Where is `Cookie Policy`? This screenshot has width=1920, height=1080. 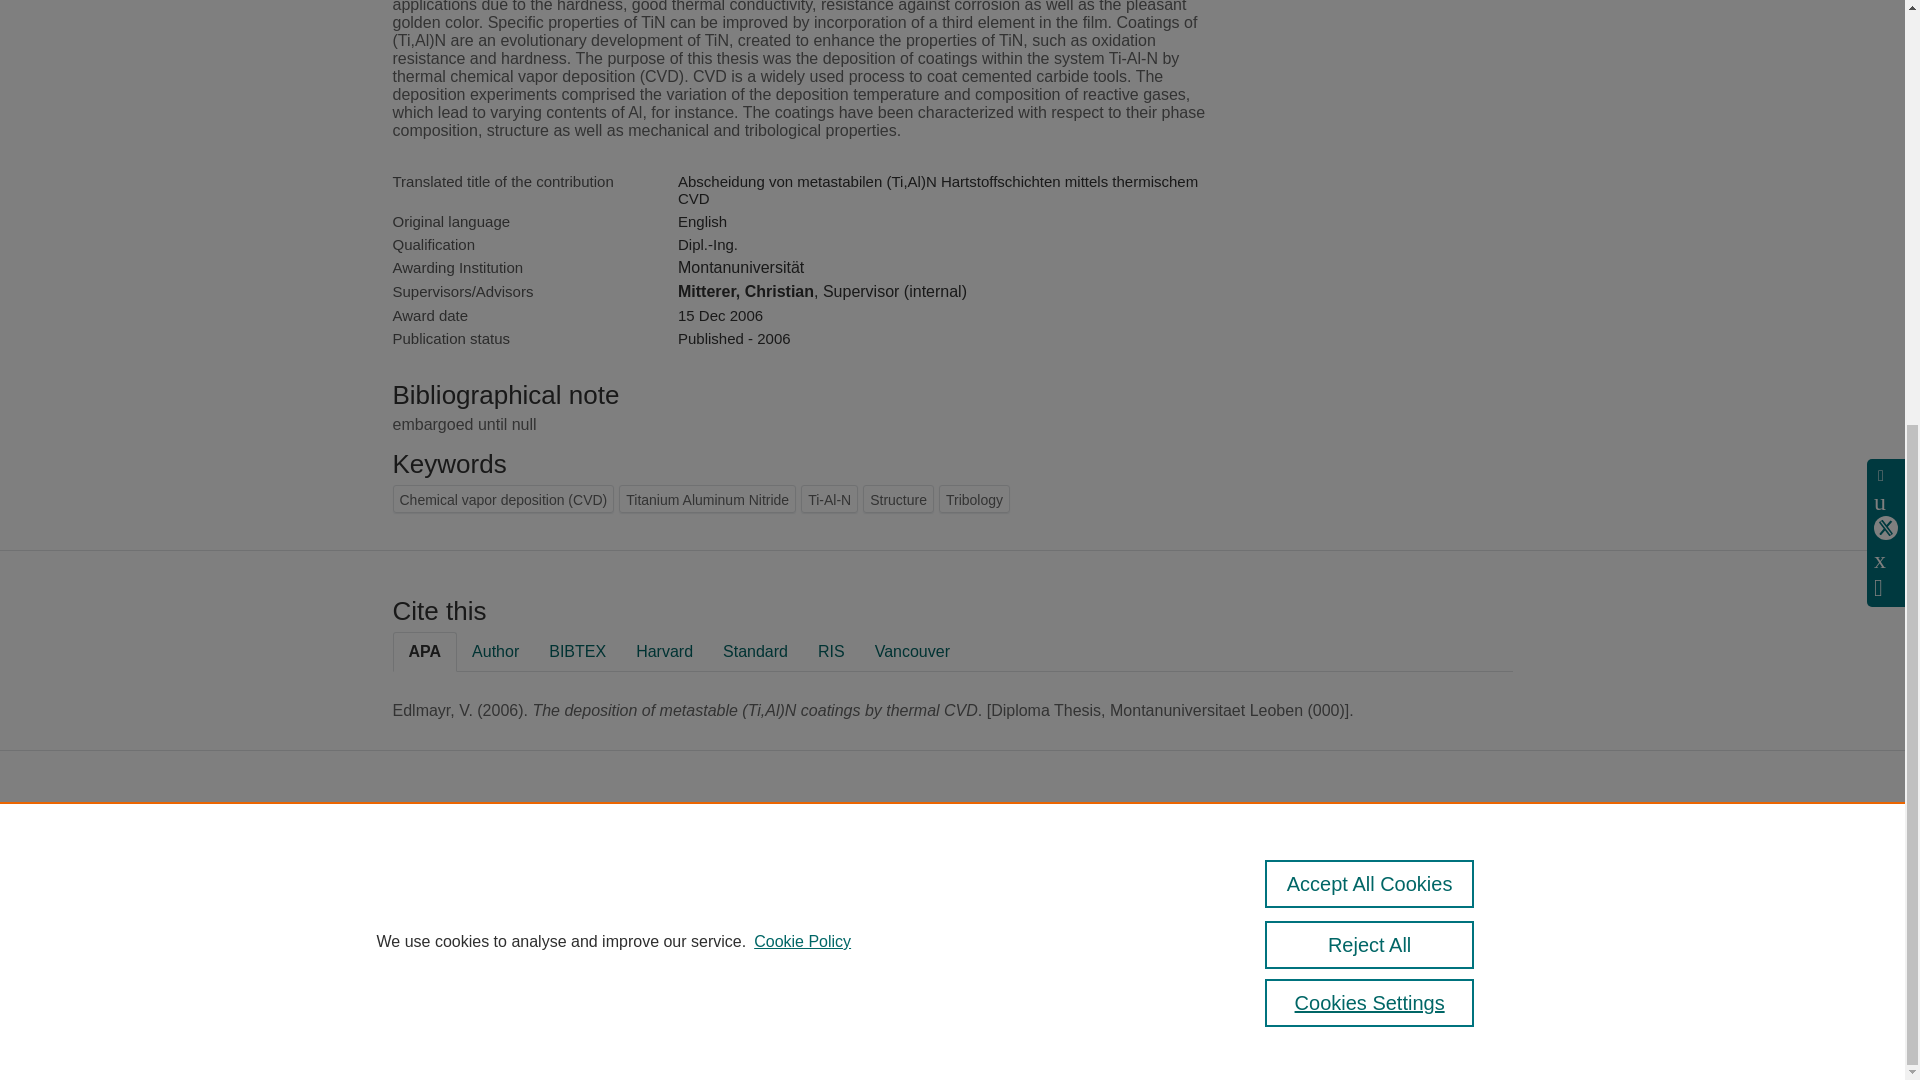 Cookie Policy is located at coordinates (802, 248).